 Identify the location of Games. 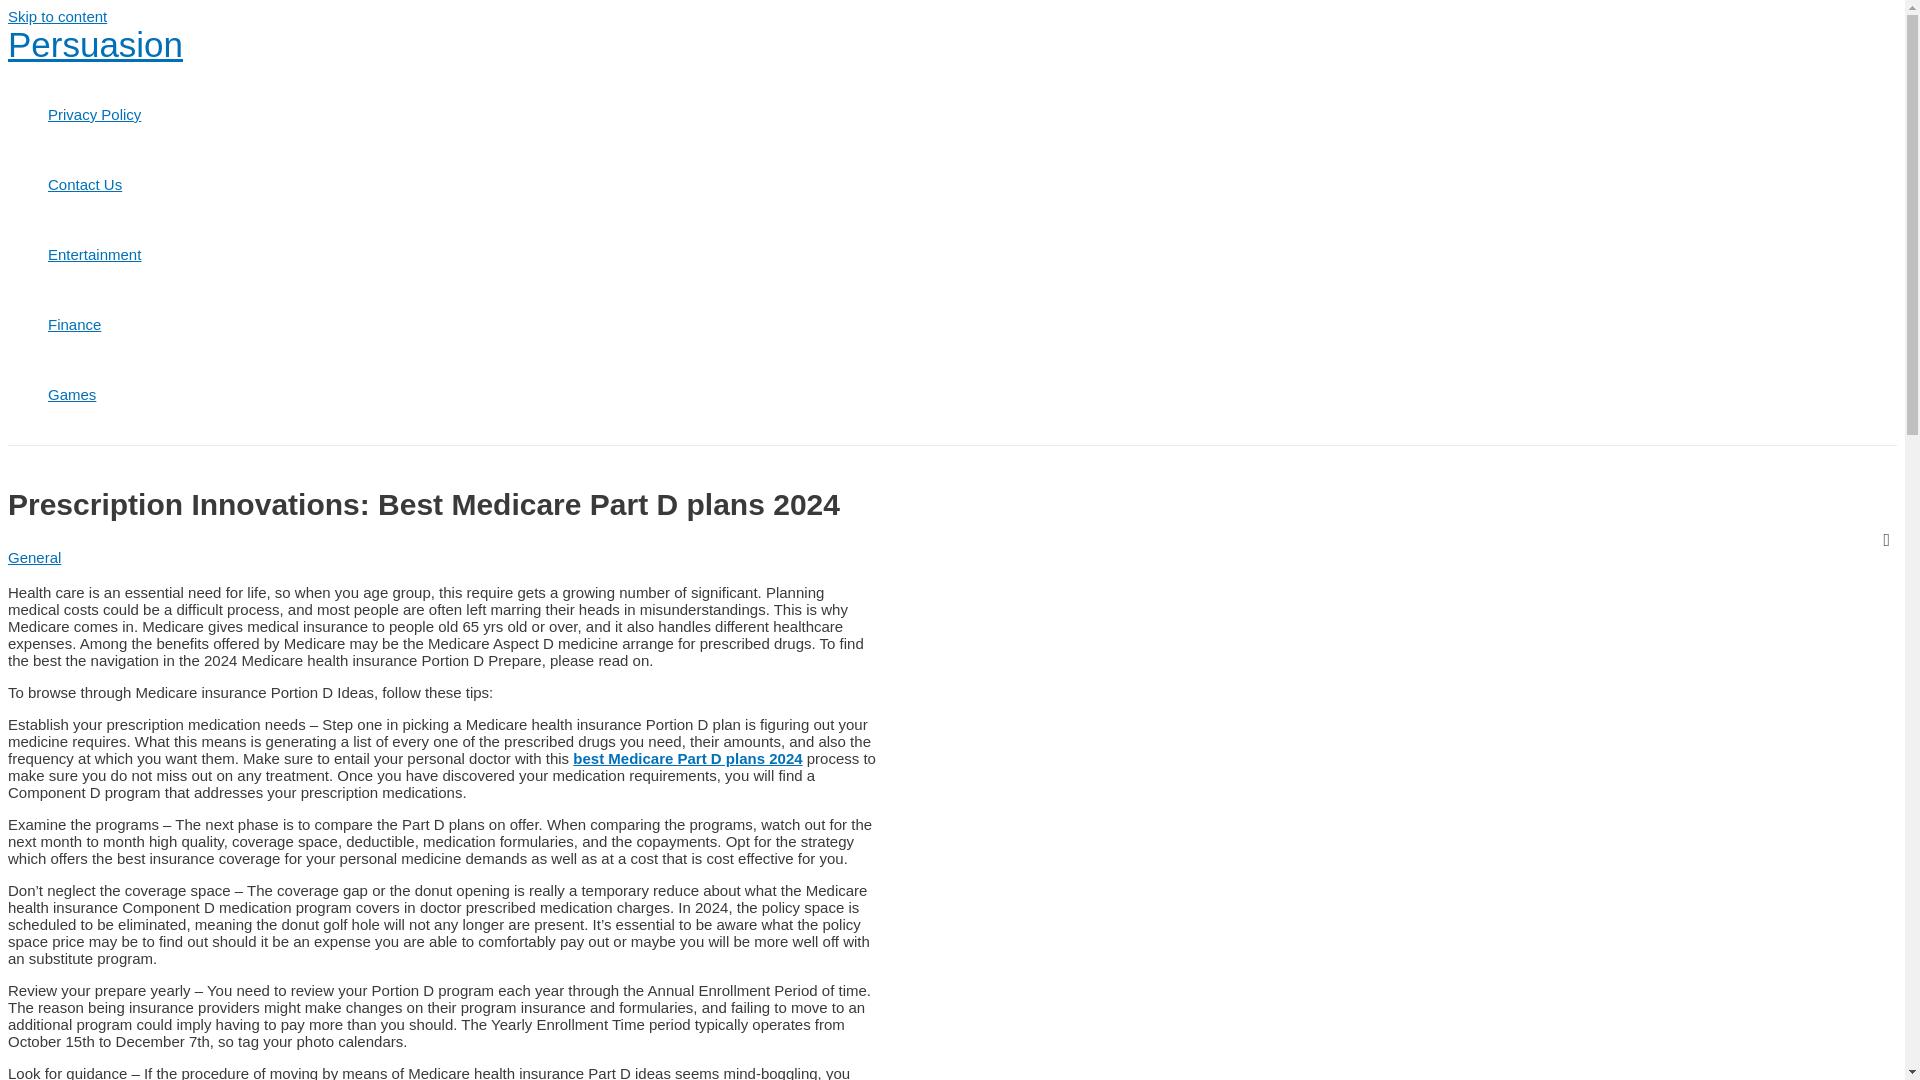
(94, 394).